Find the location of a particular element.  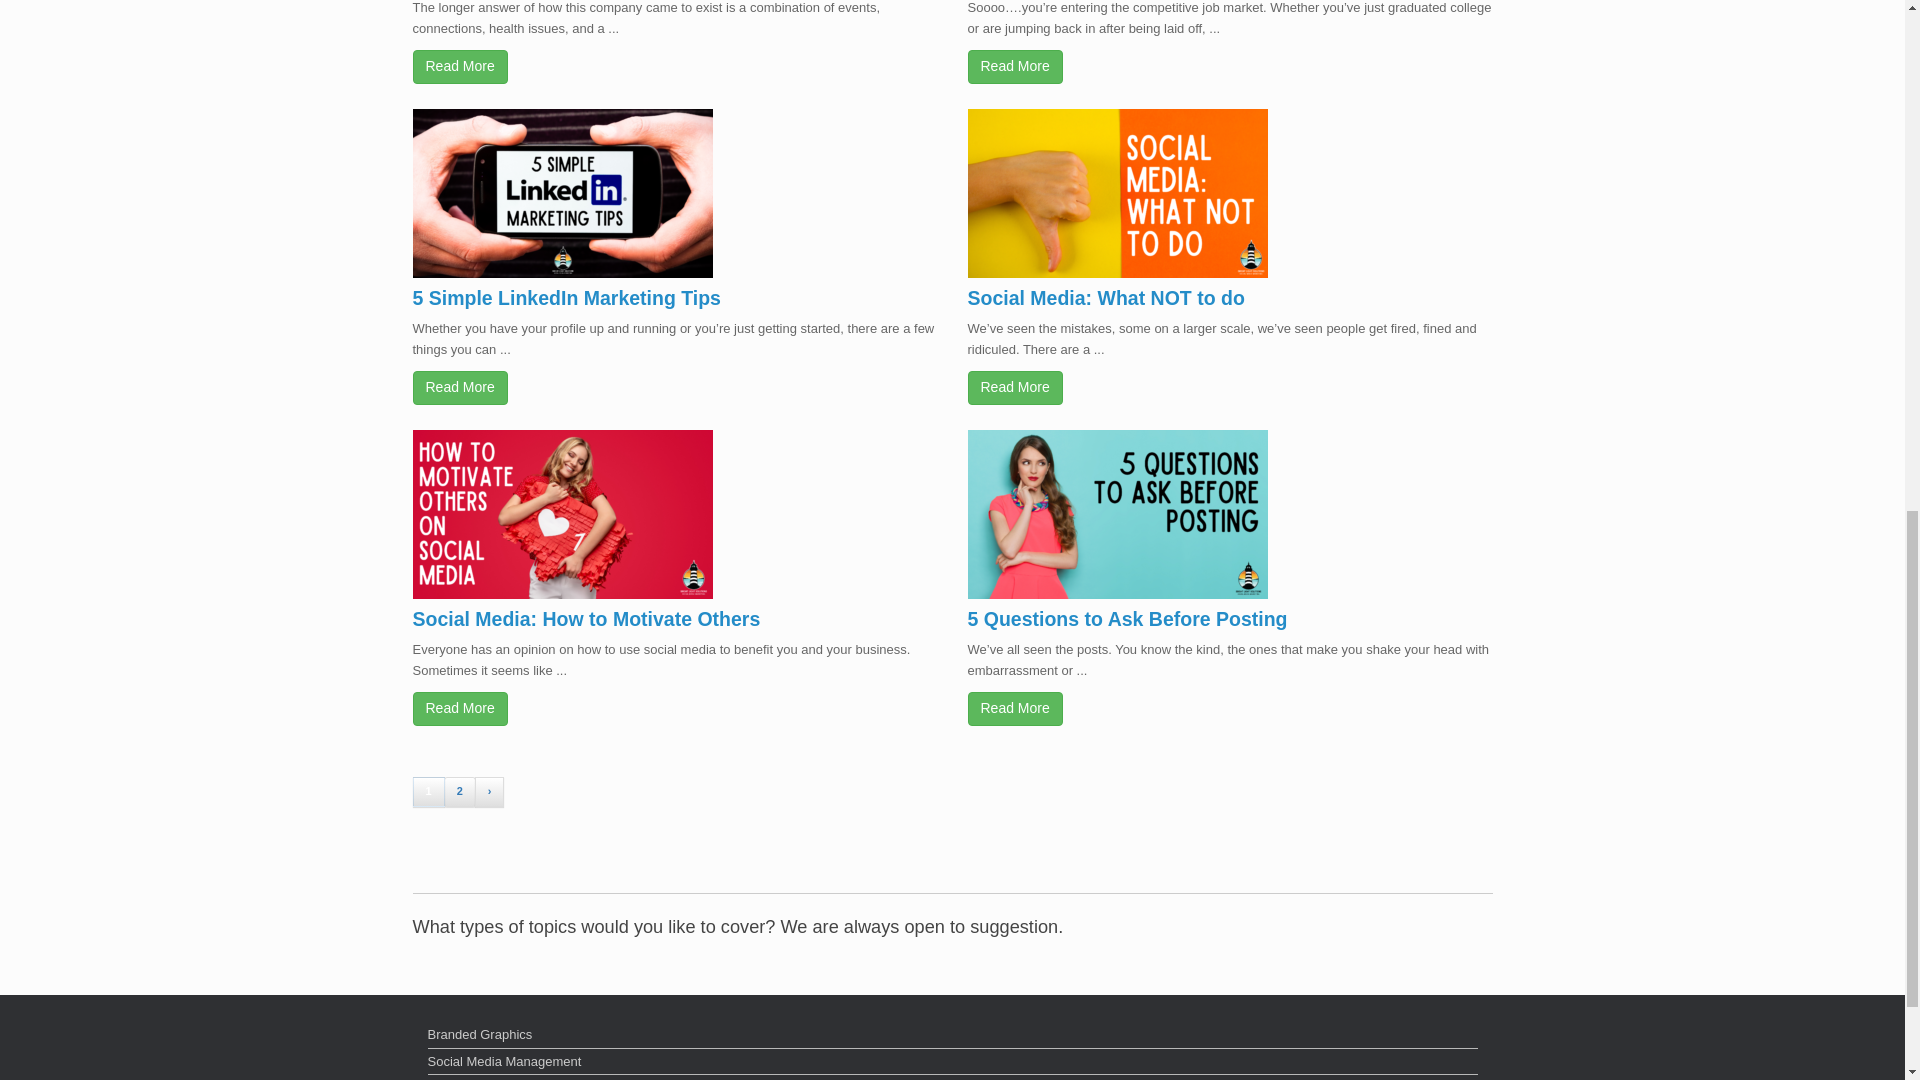

Social Media: How to Motivate Others is located at coordinates (586, 618).